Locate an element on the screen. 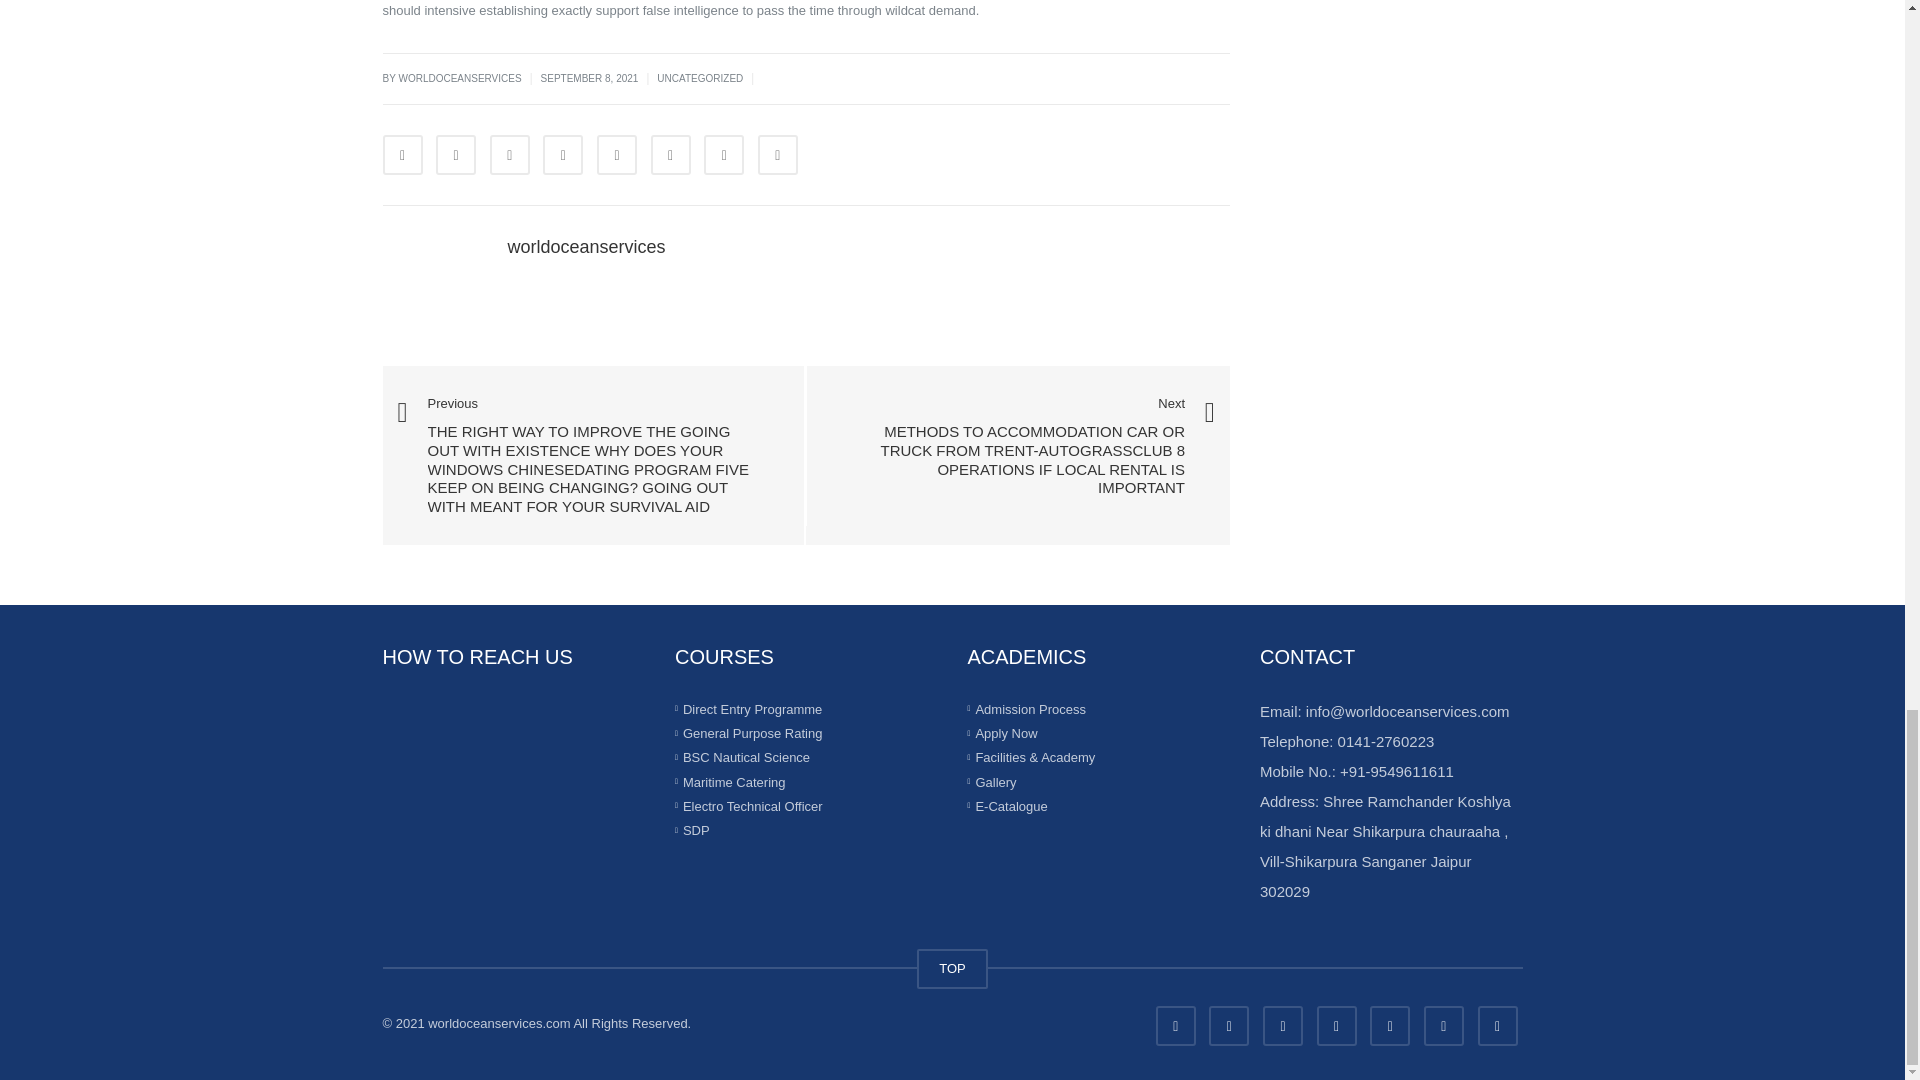 The height and width of the screenshot is (1080, 1920). Email this is located at coordinates (778, 154).